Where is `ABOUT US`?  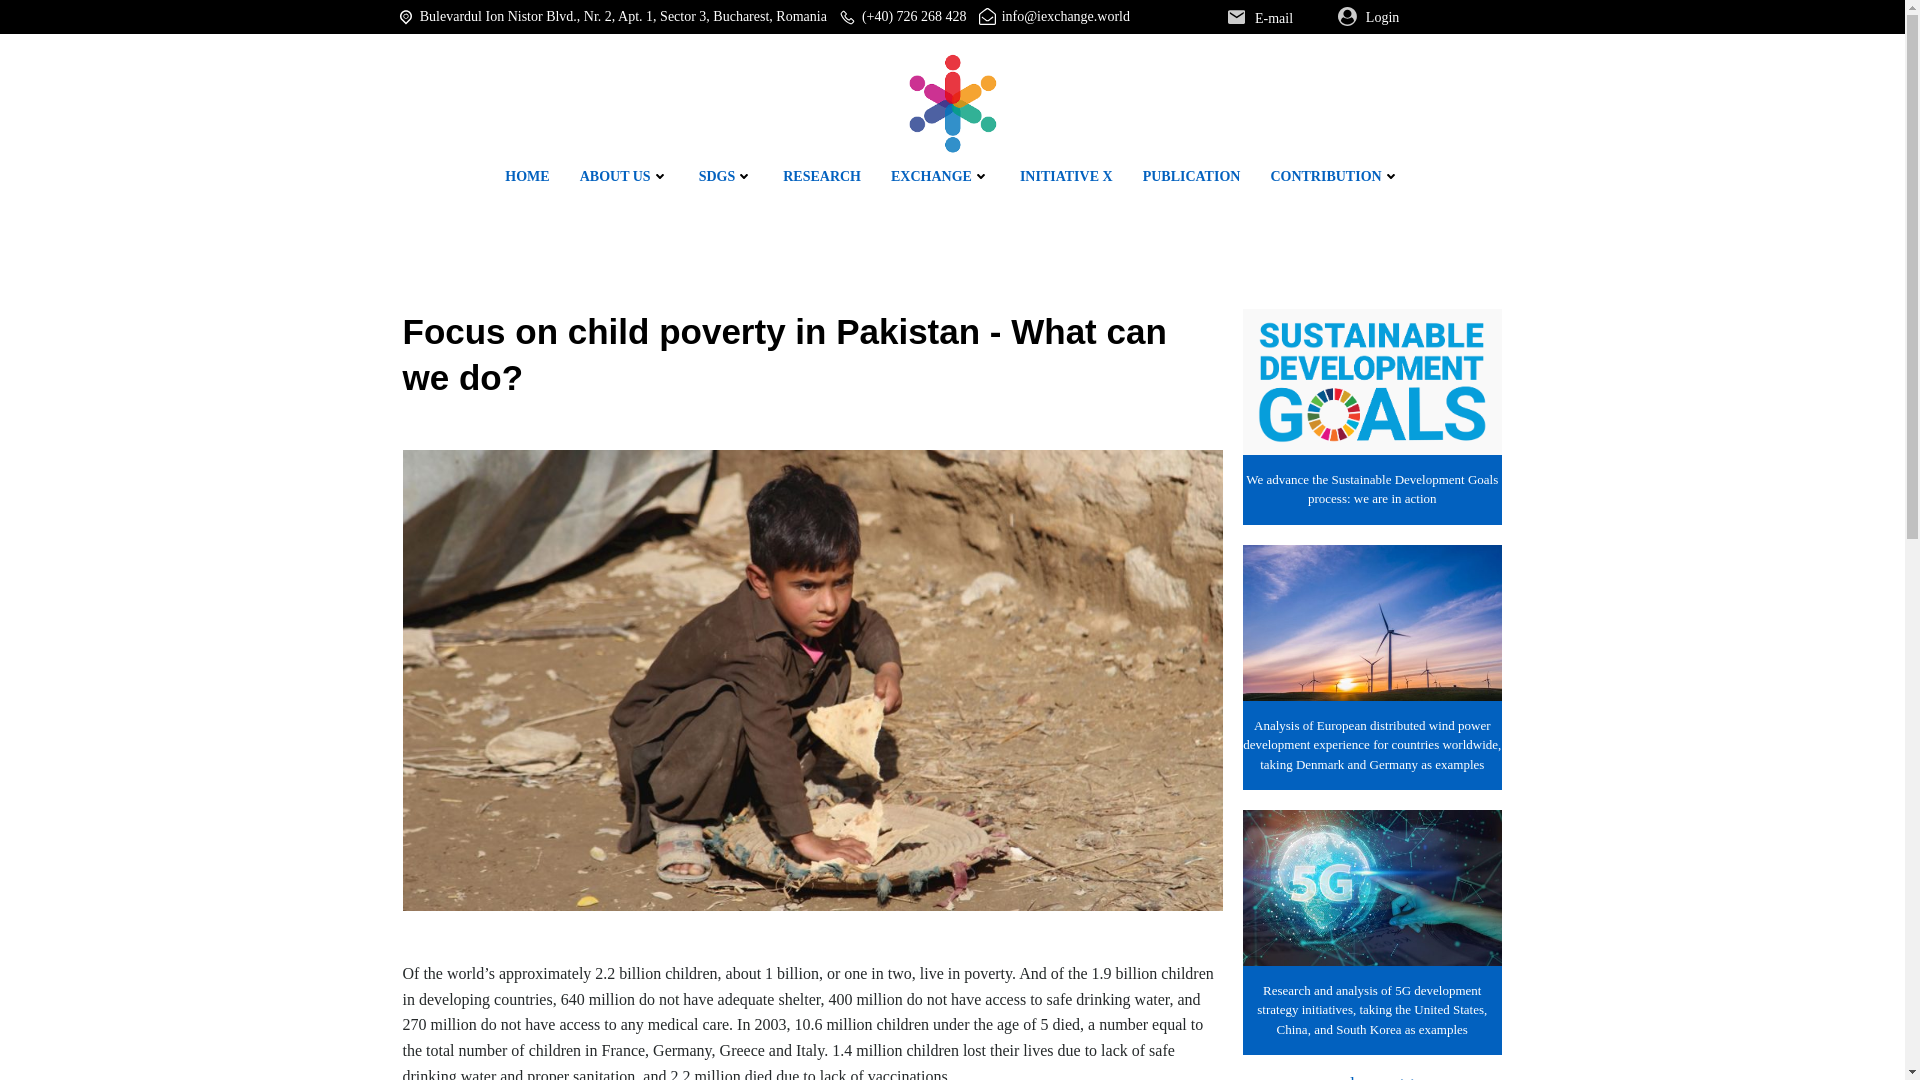
ABOUT US is located at coordinates (624, 176).